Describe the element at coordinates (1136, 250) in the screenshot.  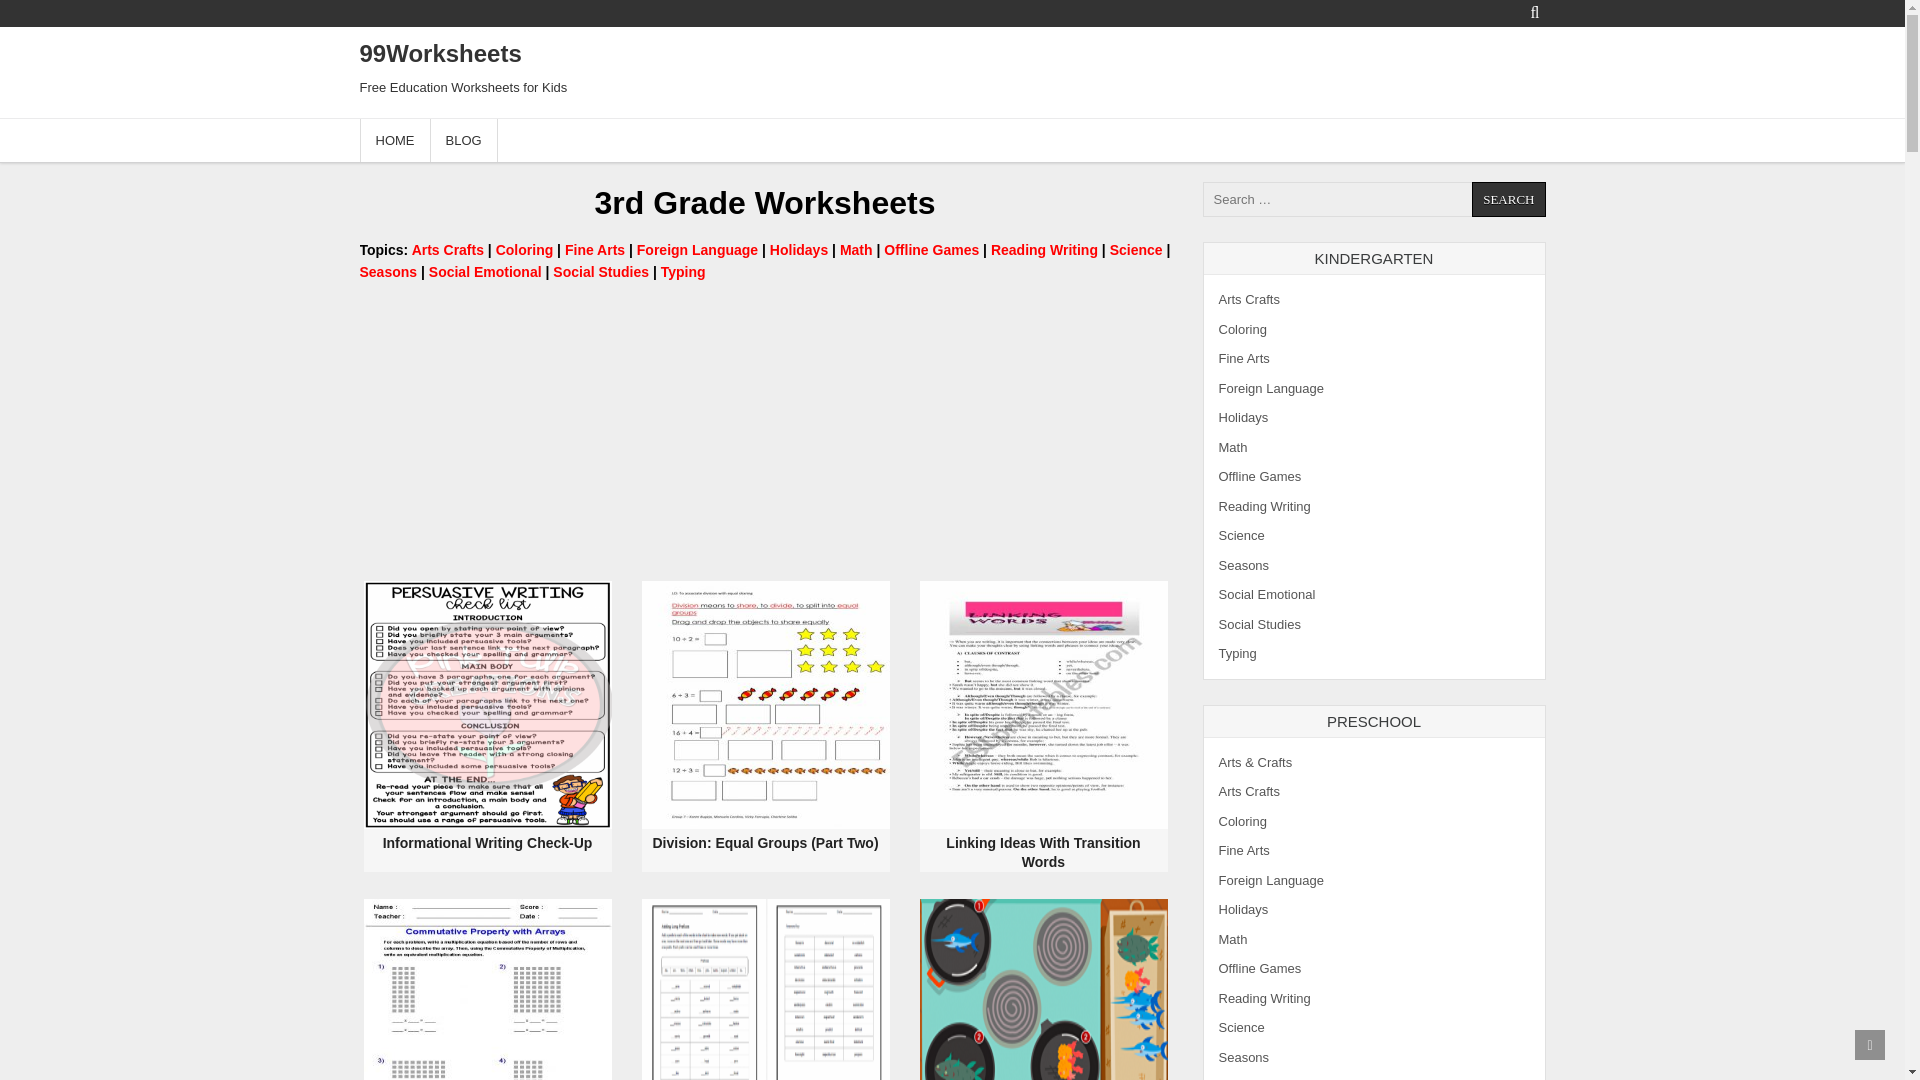
I see `Science` at that location.